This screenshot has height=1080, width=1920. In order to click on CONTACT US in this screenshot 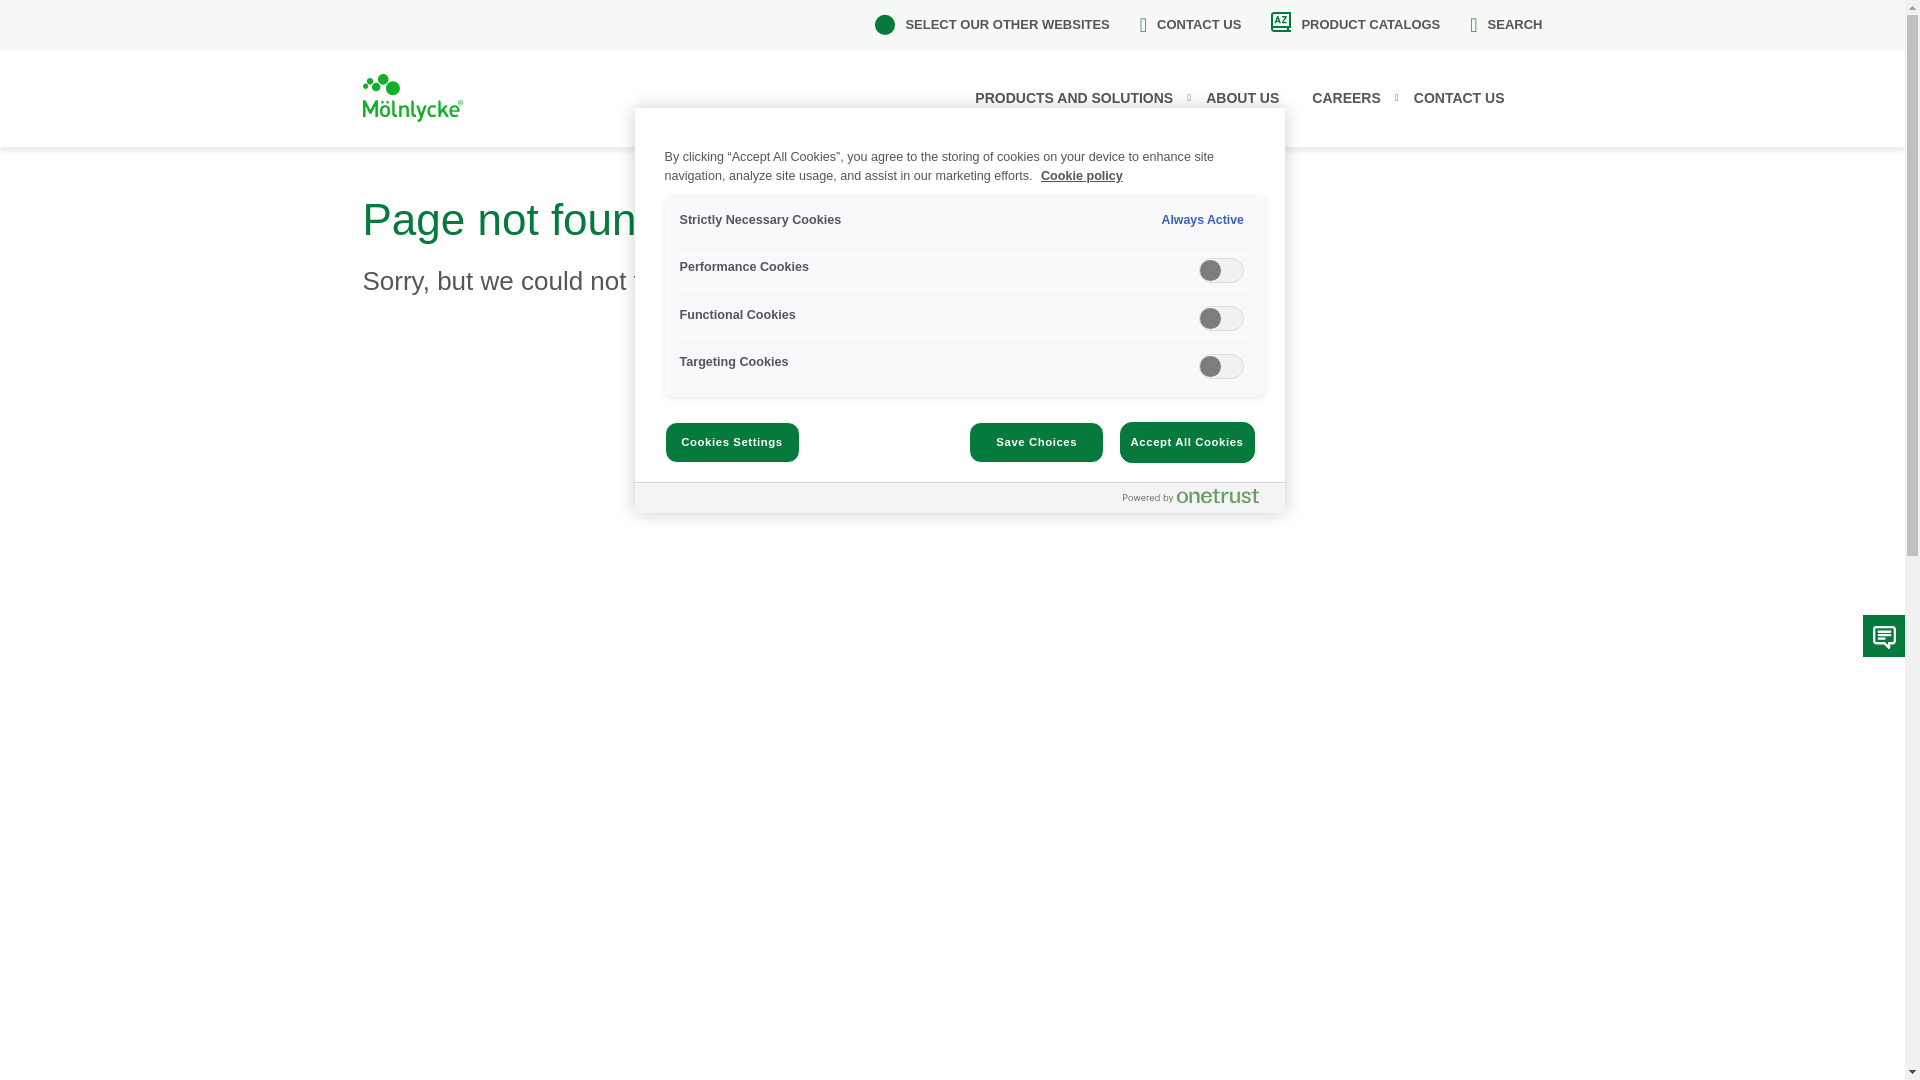, I will do `click(1191, 24)`.